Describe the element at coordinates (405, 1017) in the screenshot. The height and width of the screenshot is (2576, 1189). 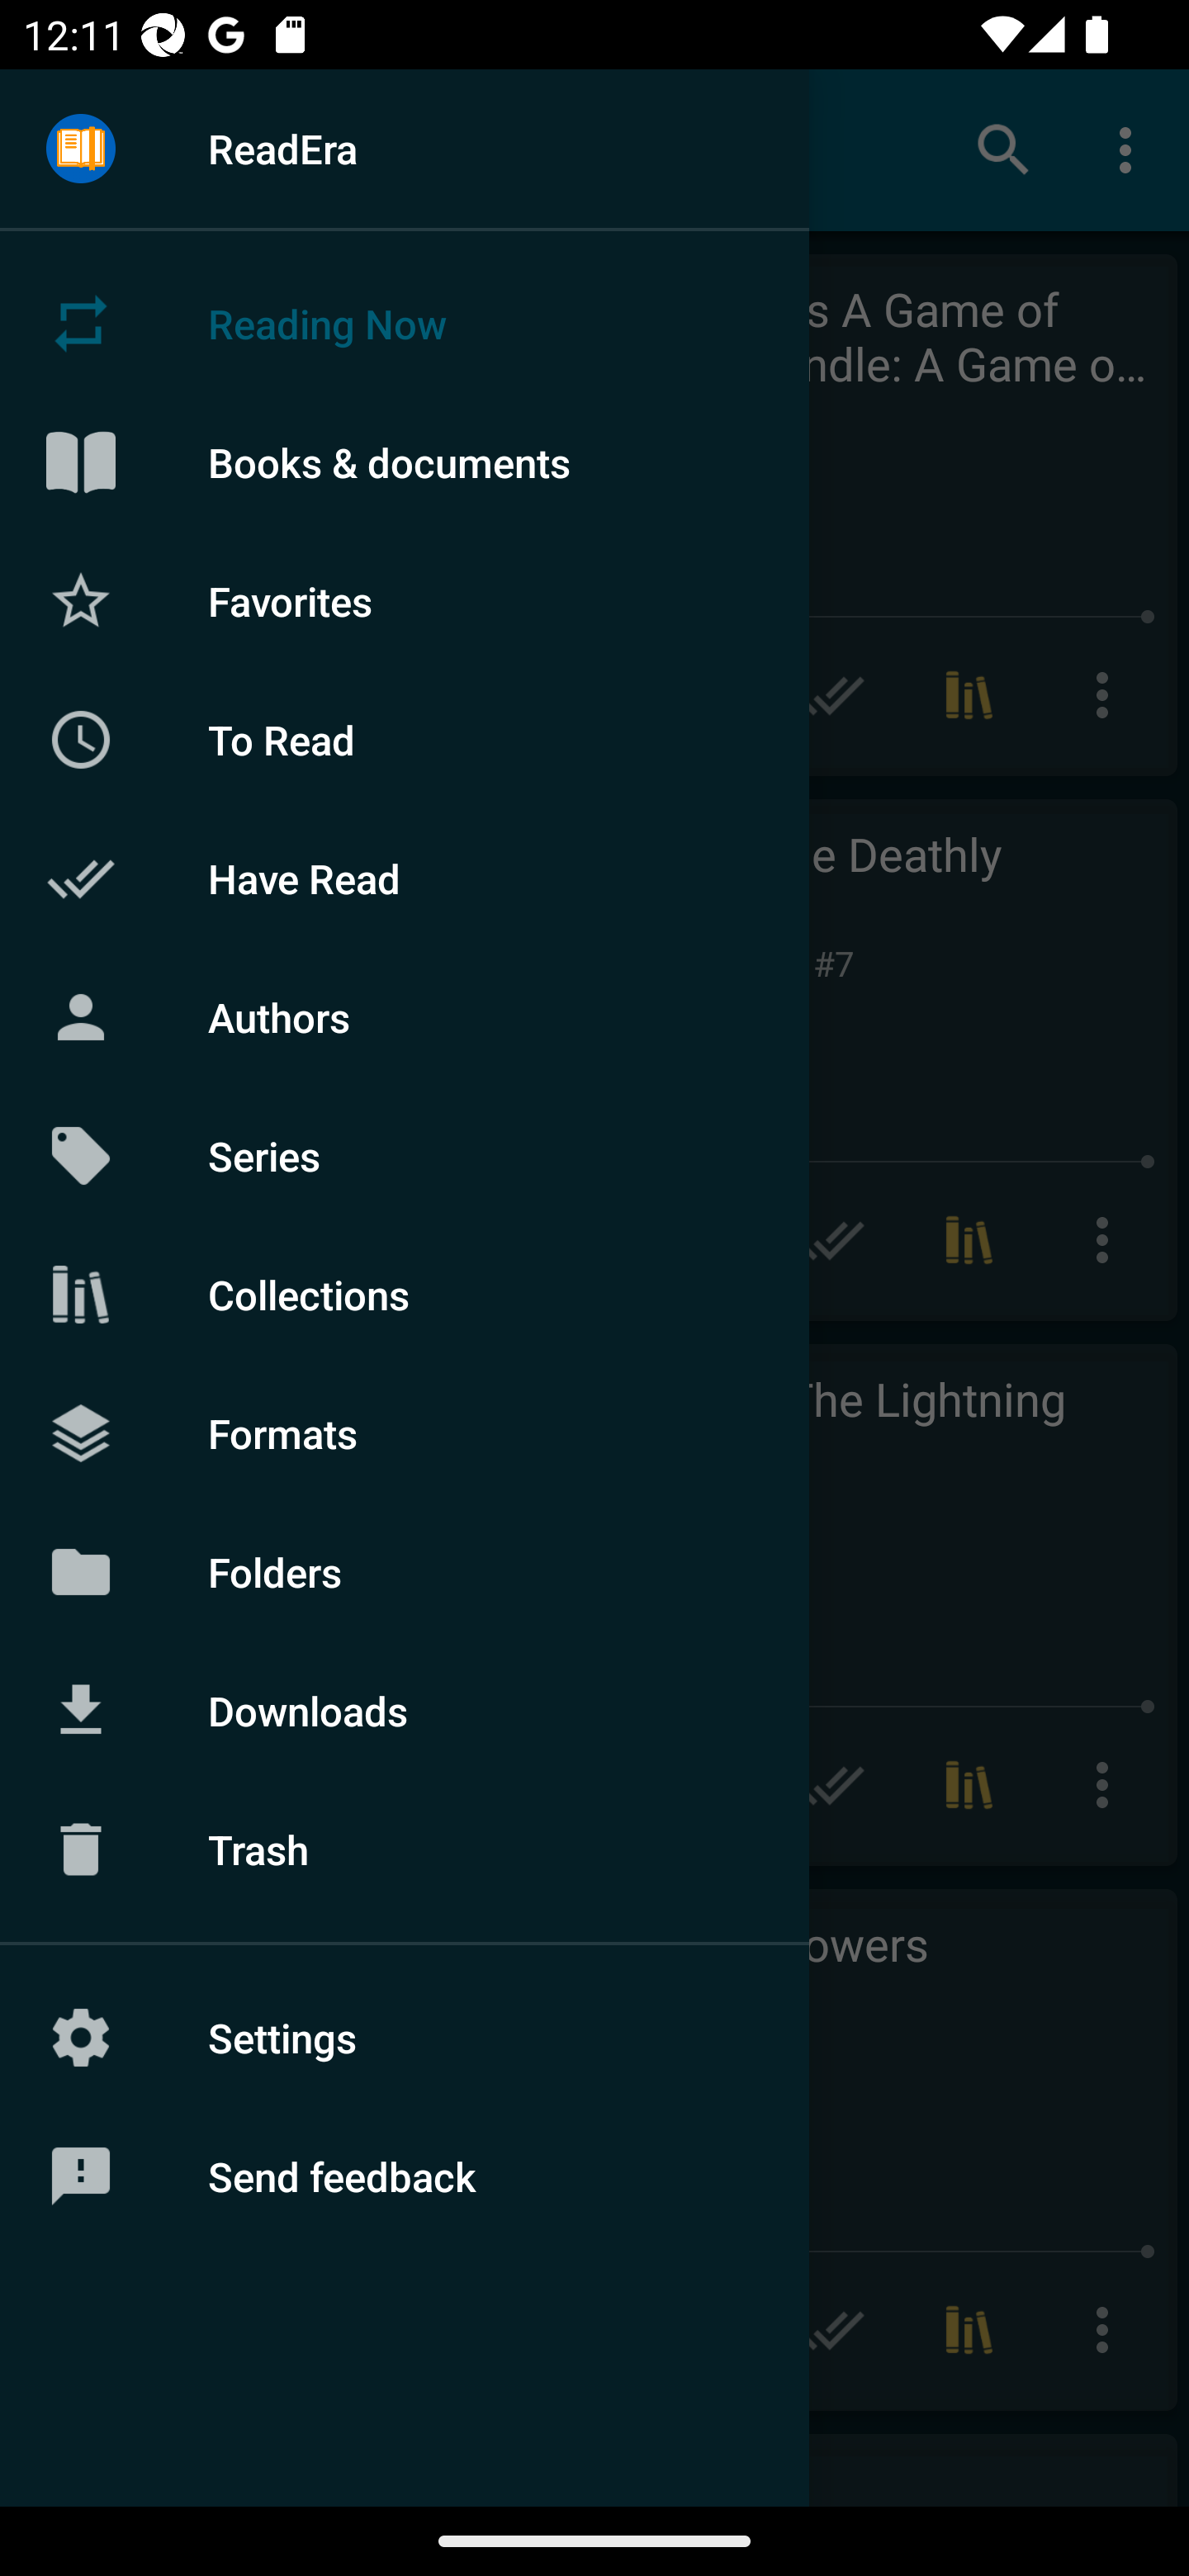
I see `Authors` at that location.